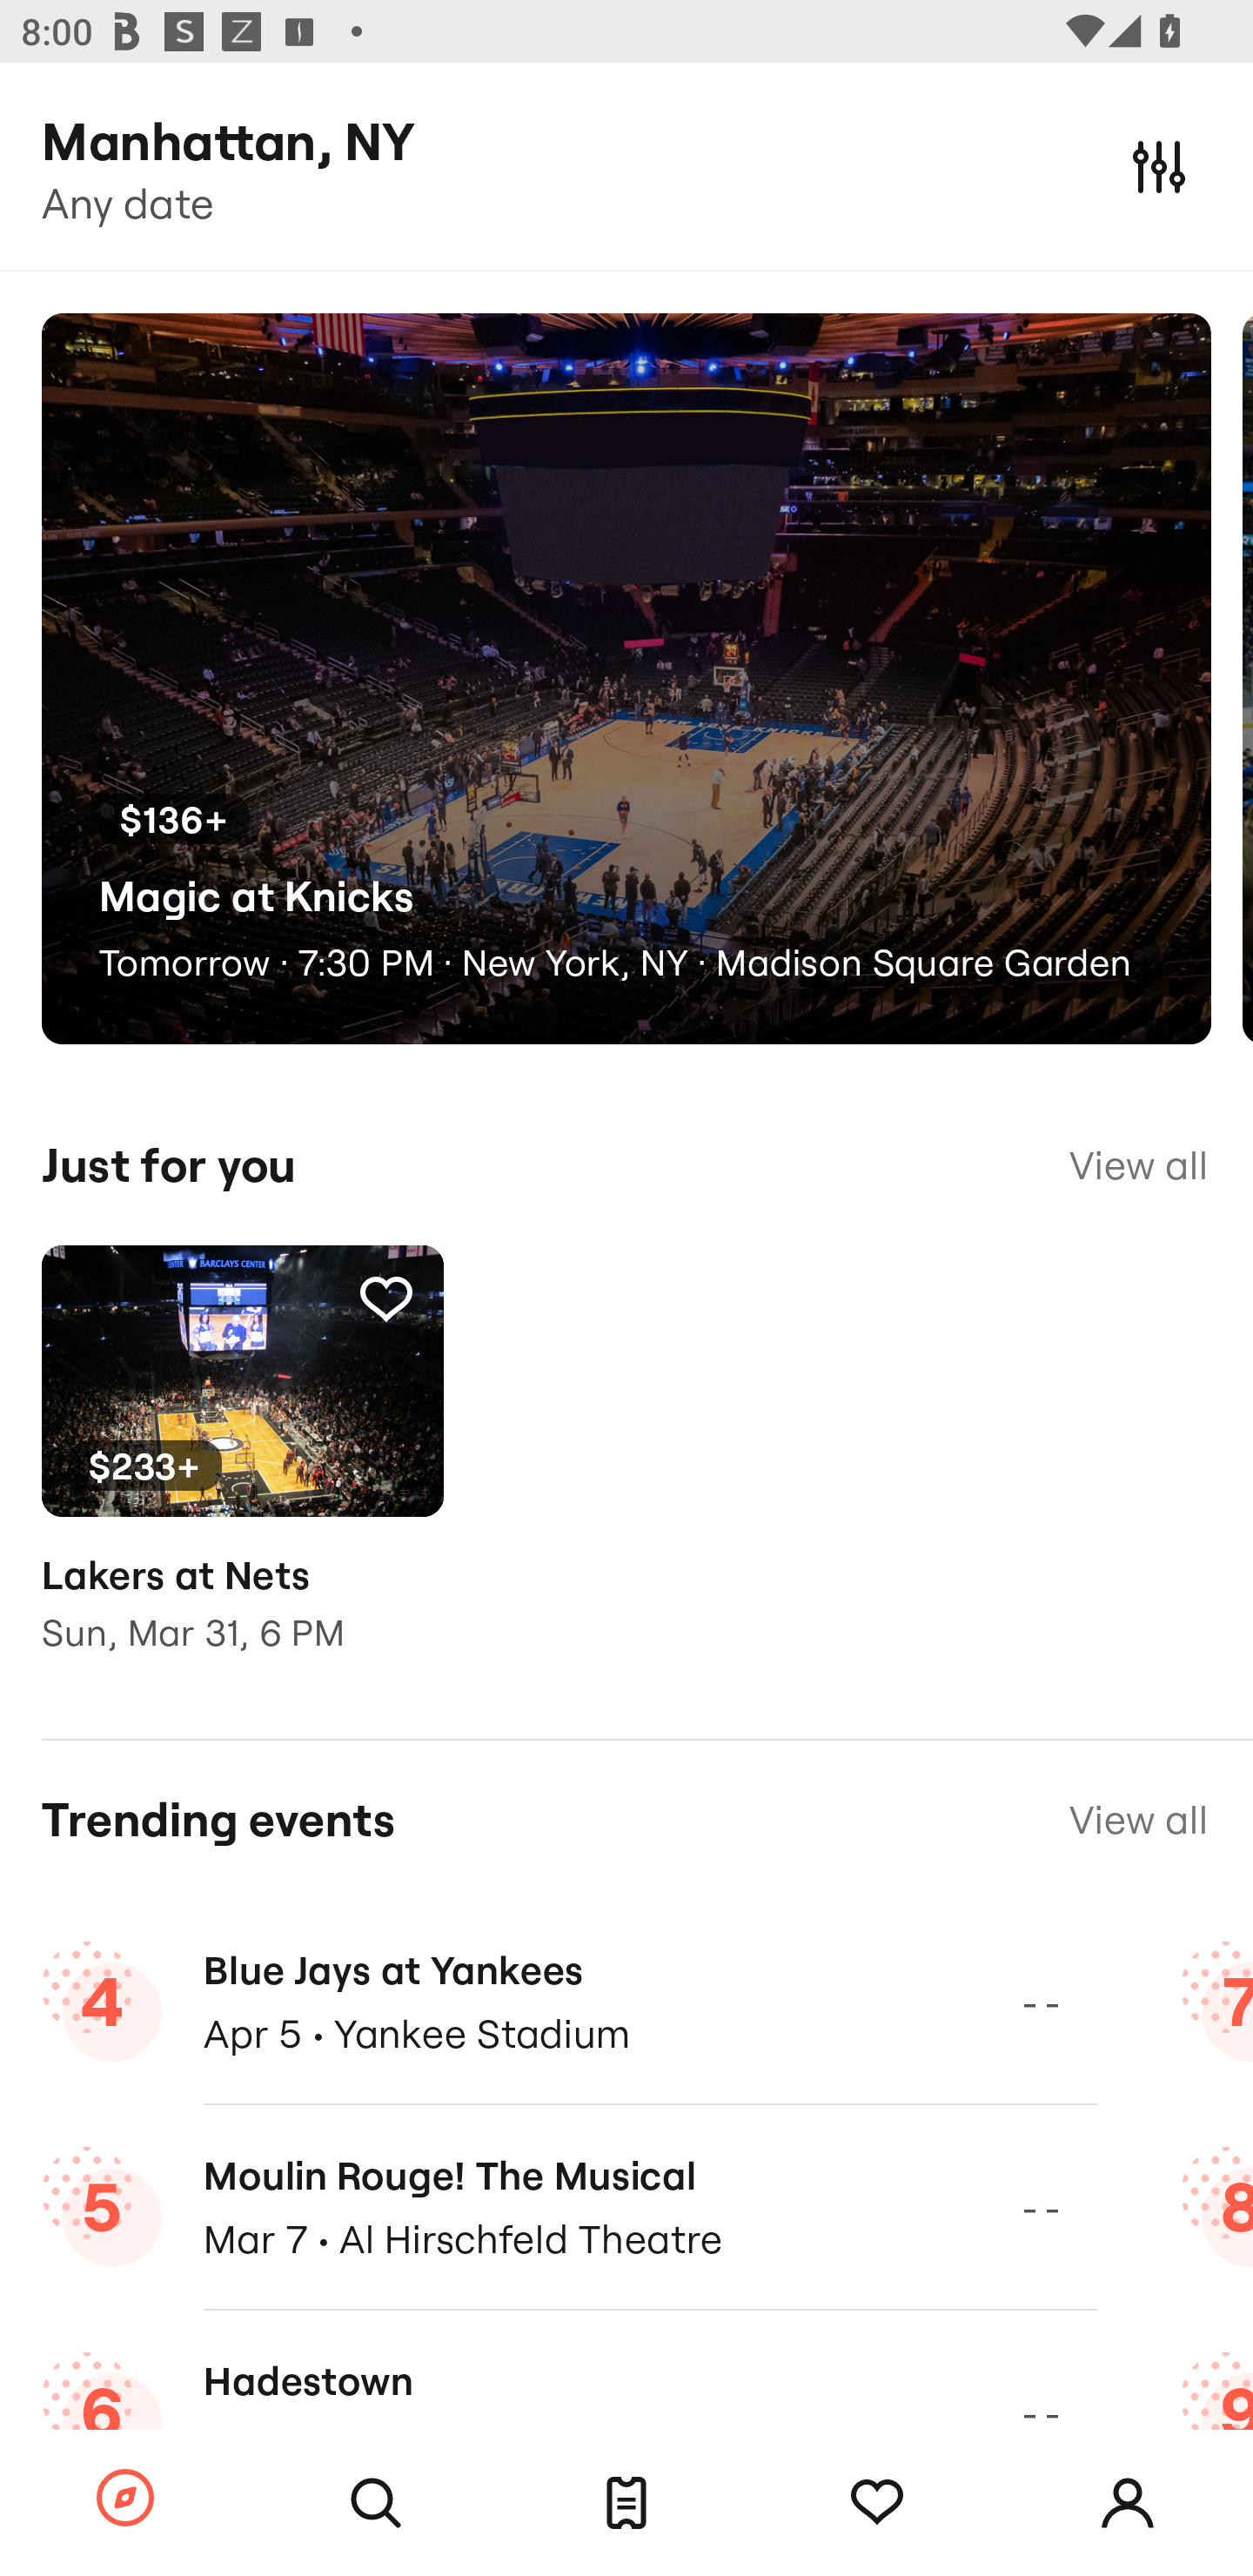 The image size is (1253, 2576). What do you see at coordinates (385, 1298) in the screenshot?
I see `Tracking` at bounding box center [385, 1298].